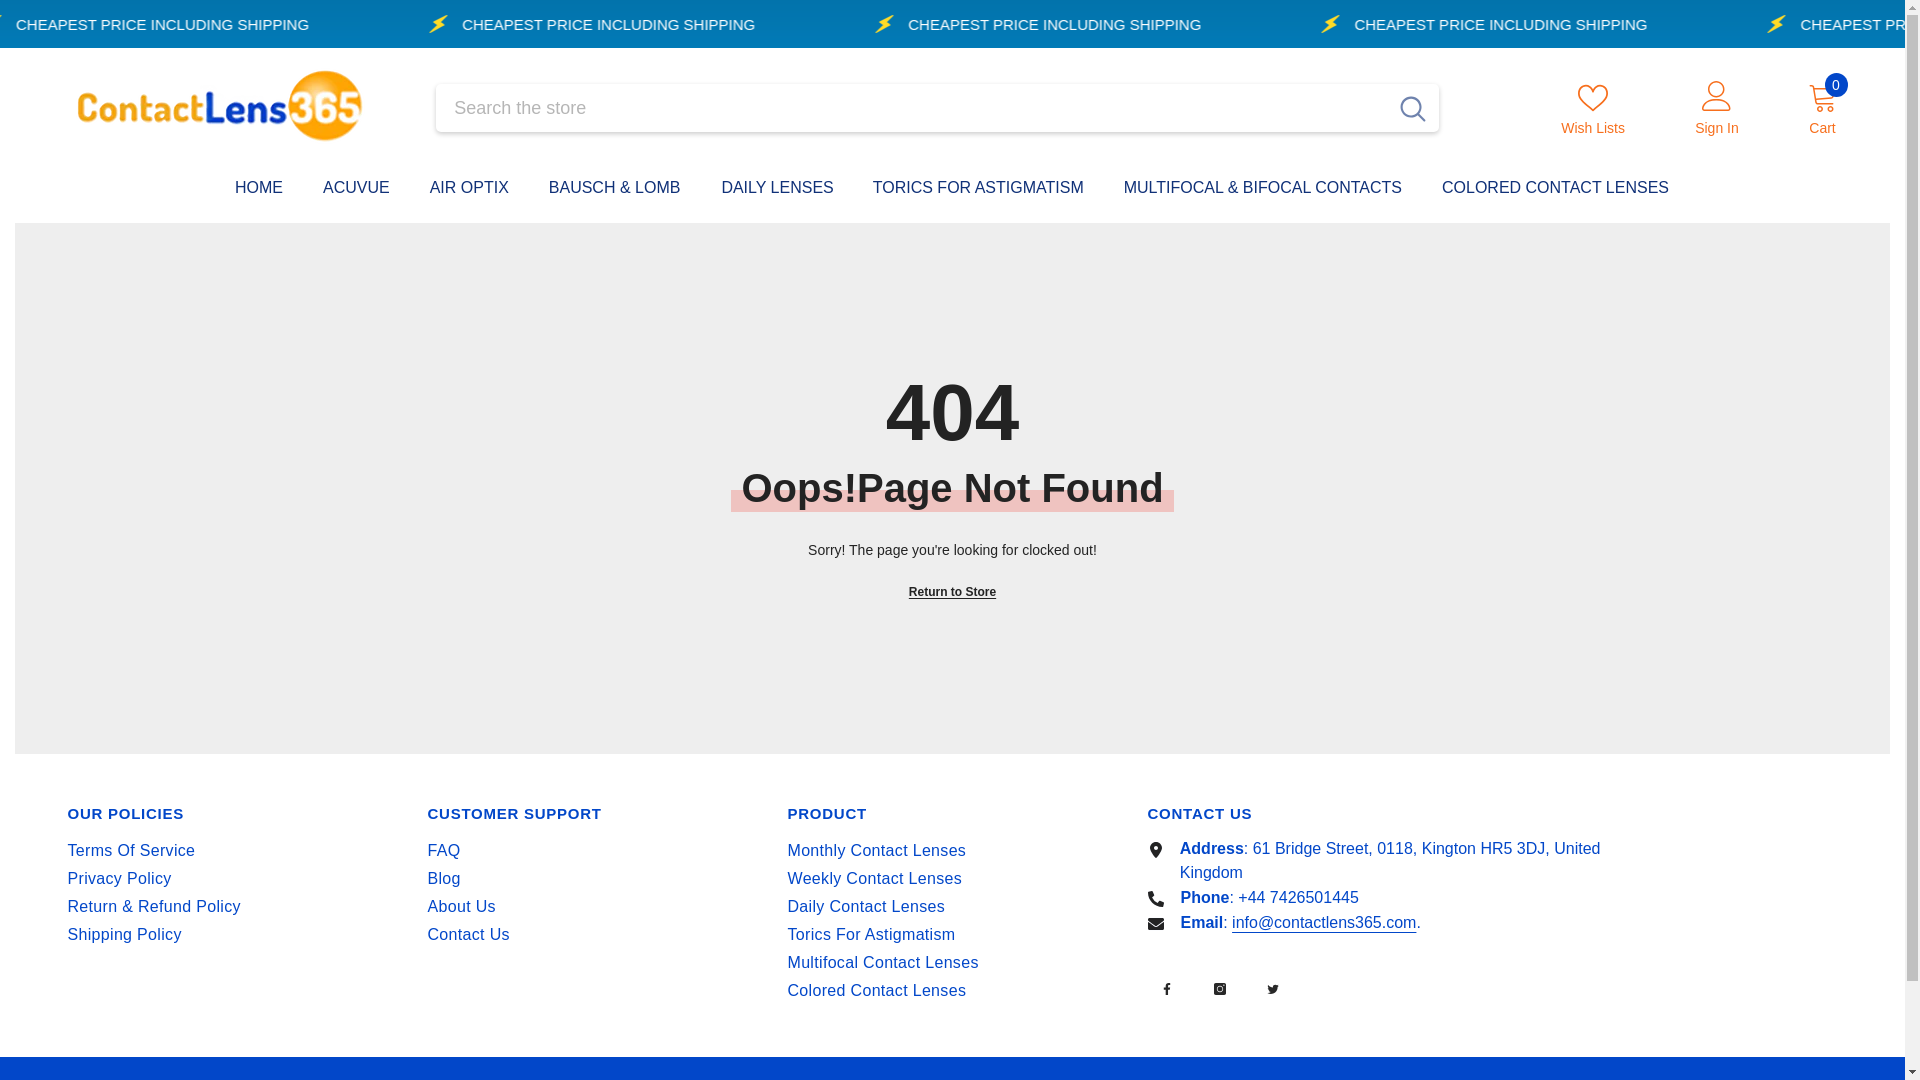 This screenshot has width=1920, height=1080. I want to click on CHEAPEST PRICE INCLUDING SHIPPING, so click(1480, 24).